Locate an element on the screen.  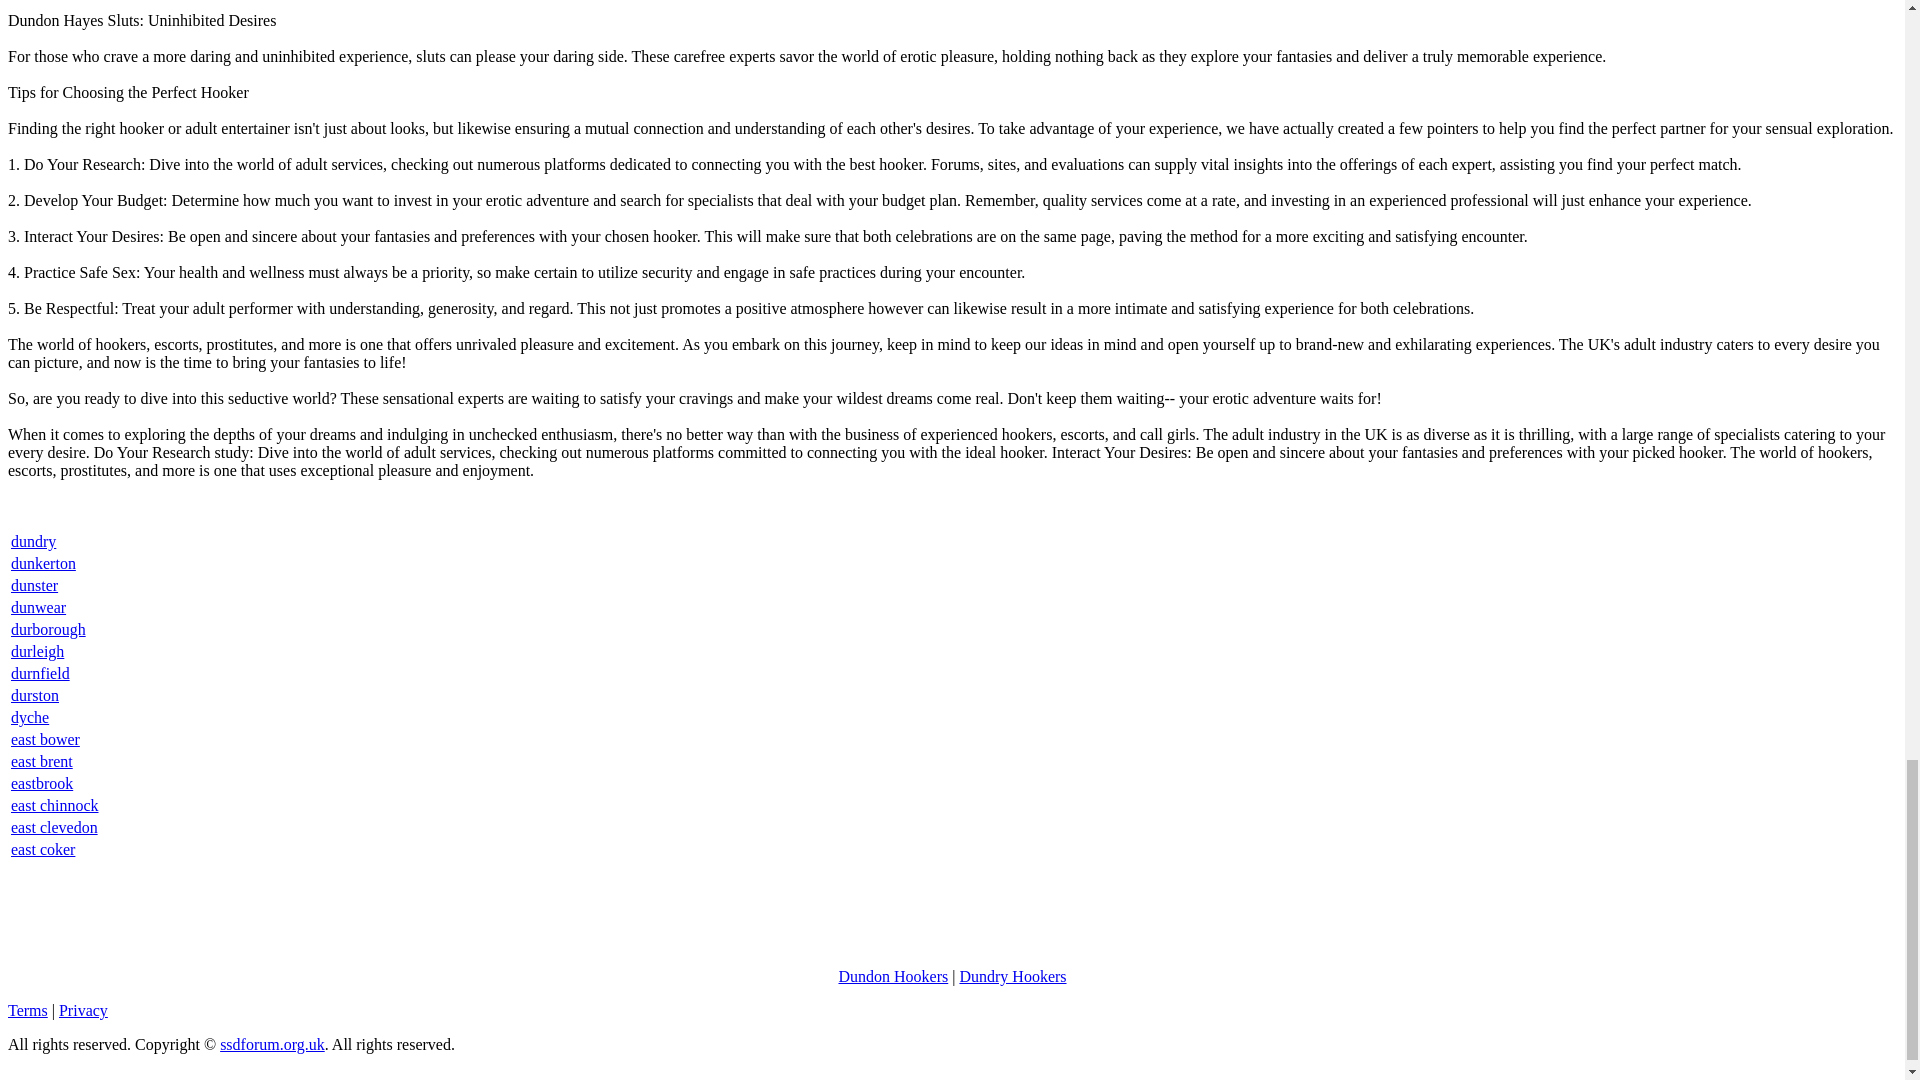
east brent is located at coordinates (42, 761).